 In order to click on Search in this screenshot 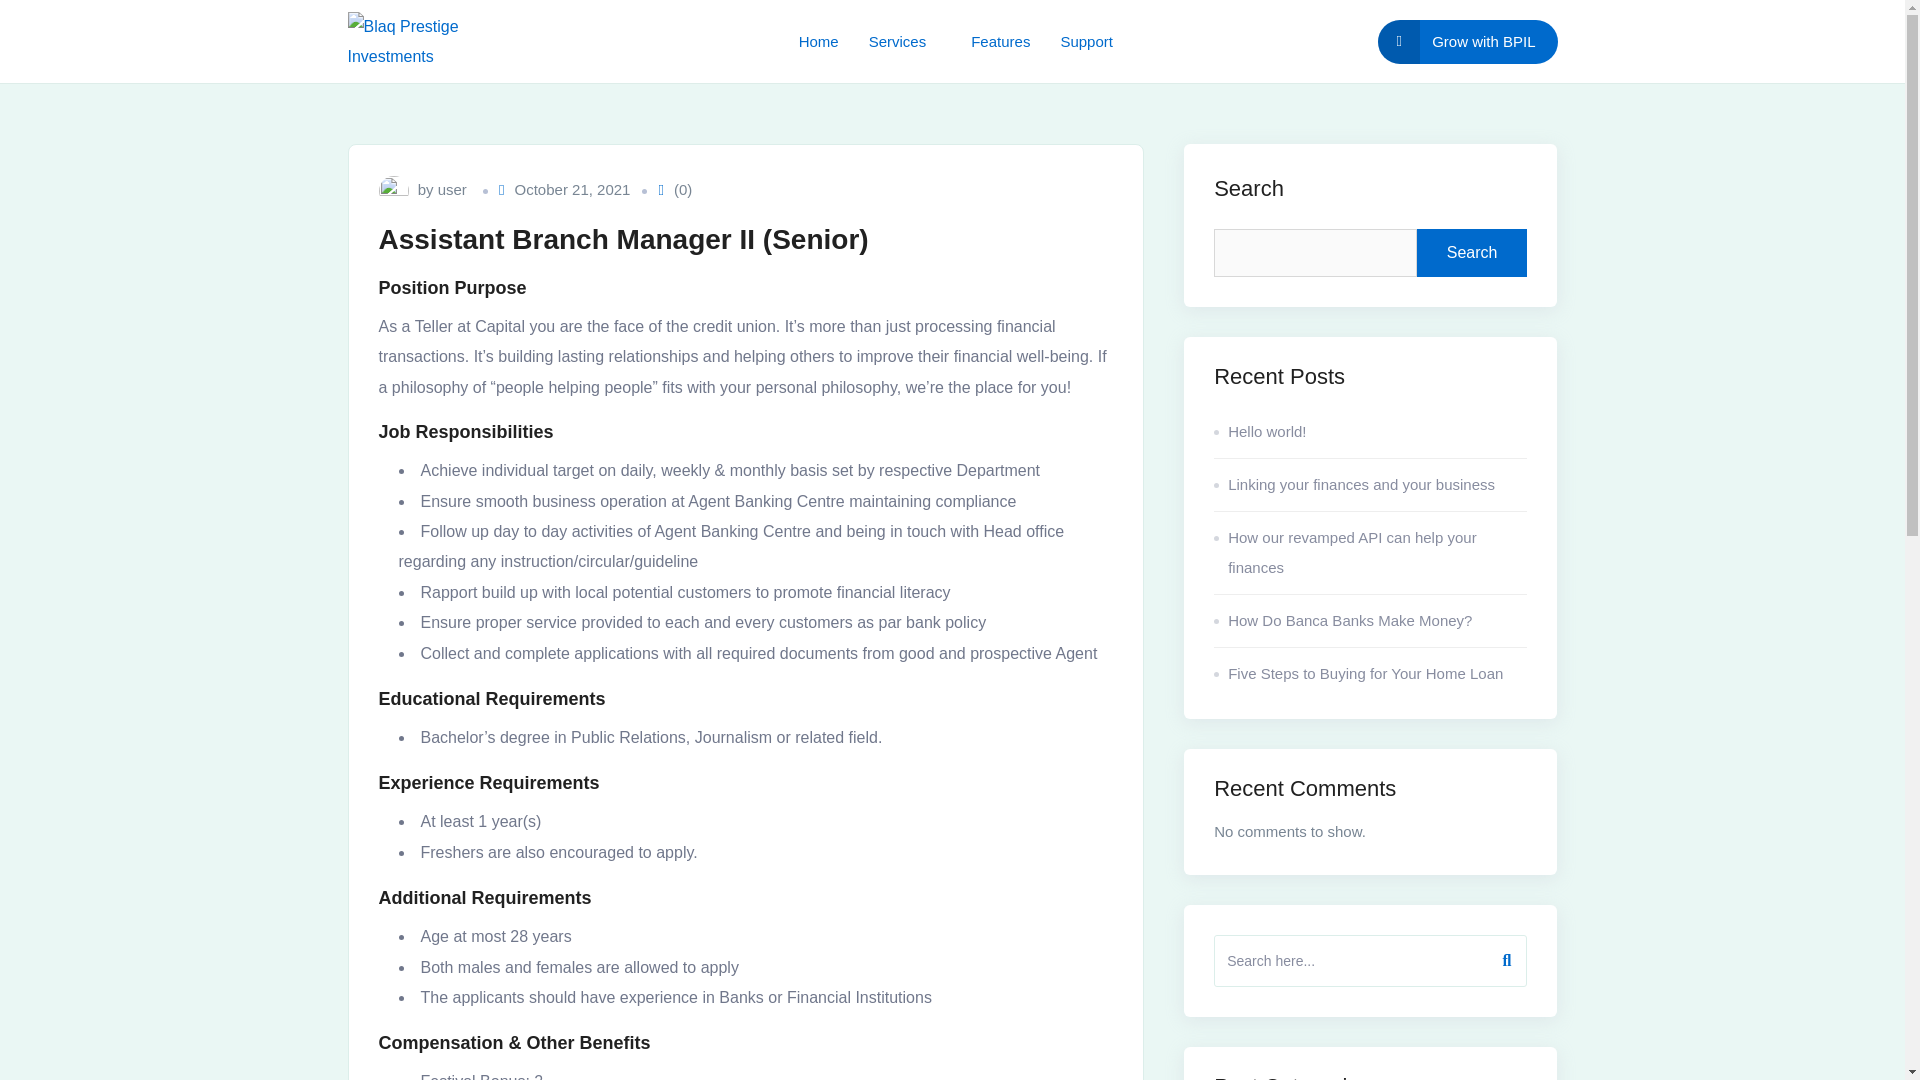, I will do `click(1472, 252)`.